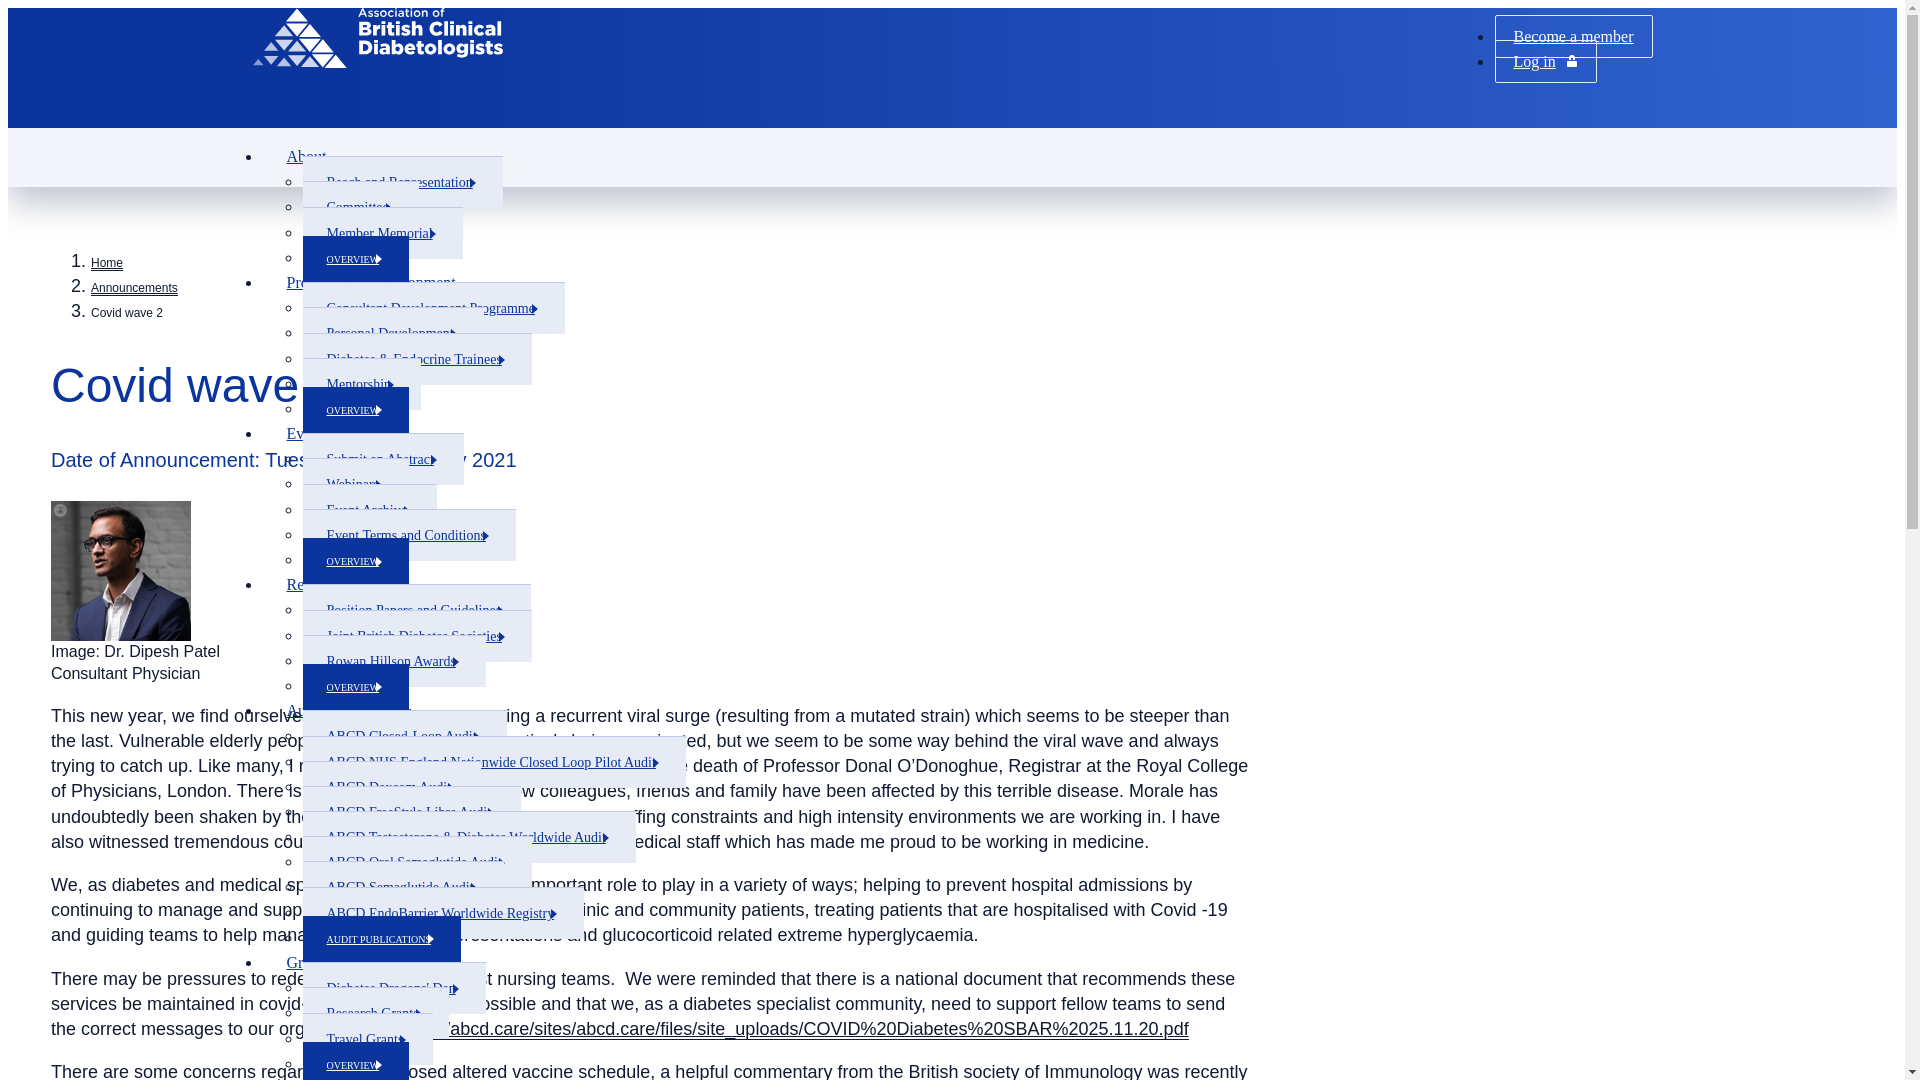 The image size is (1920, 1080). I want to click on Resources, so click(322, 584).